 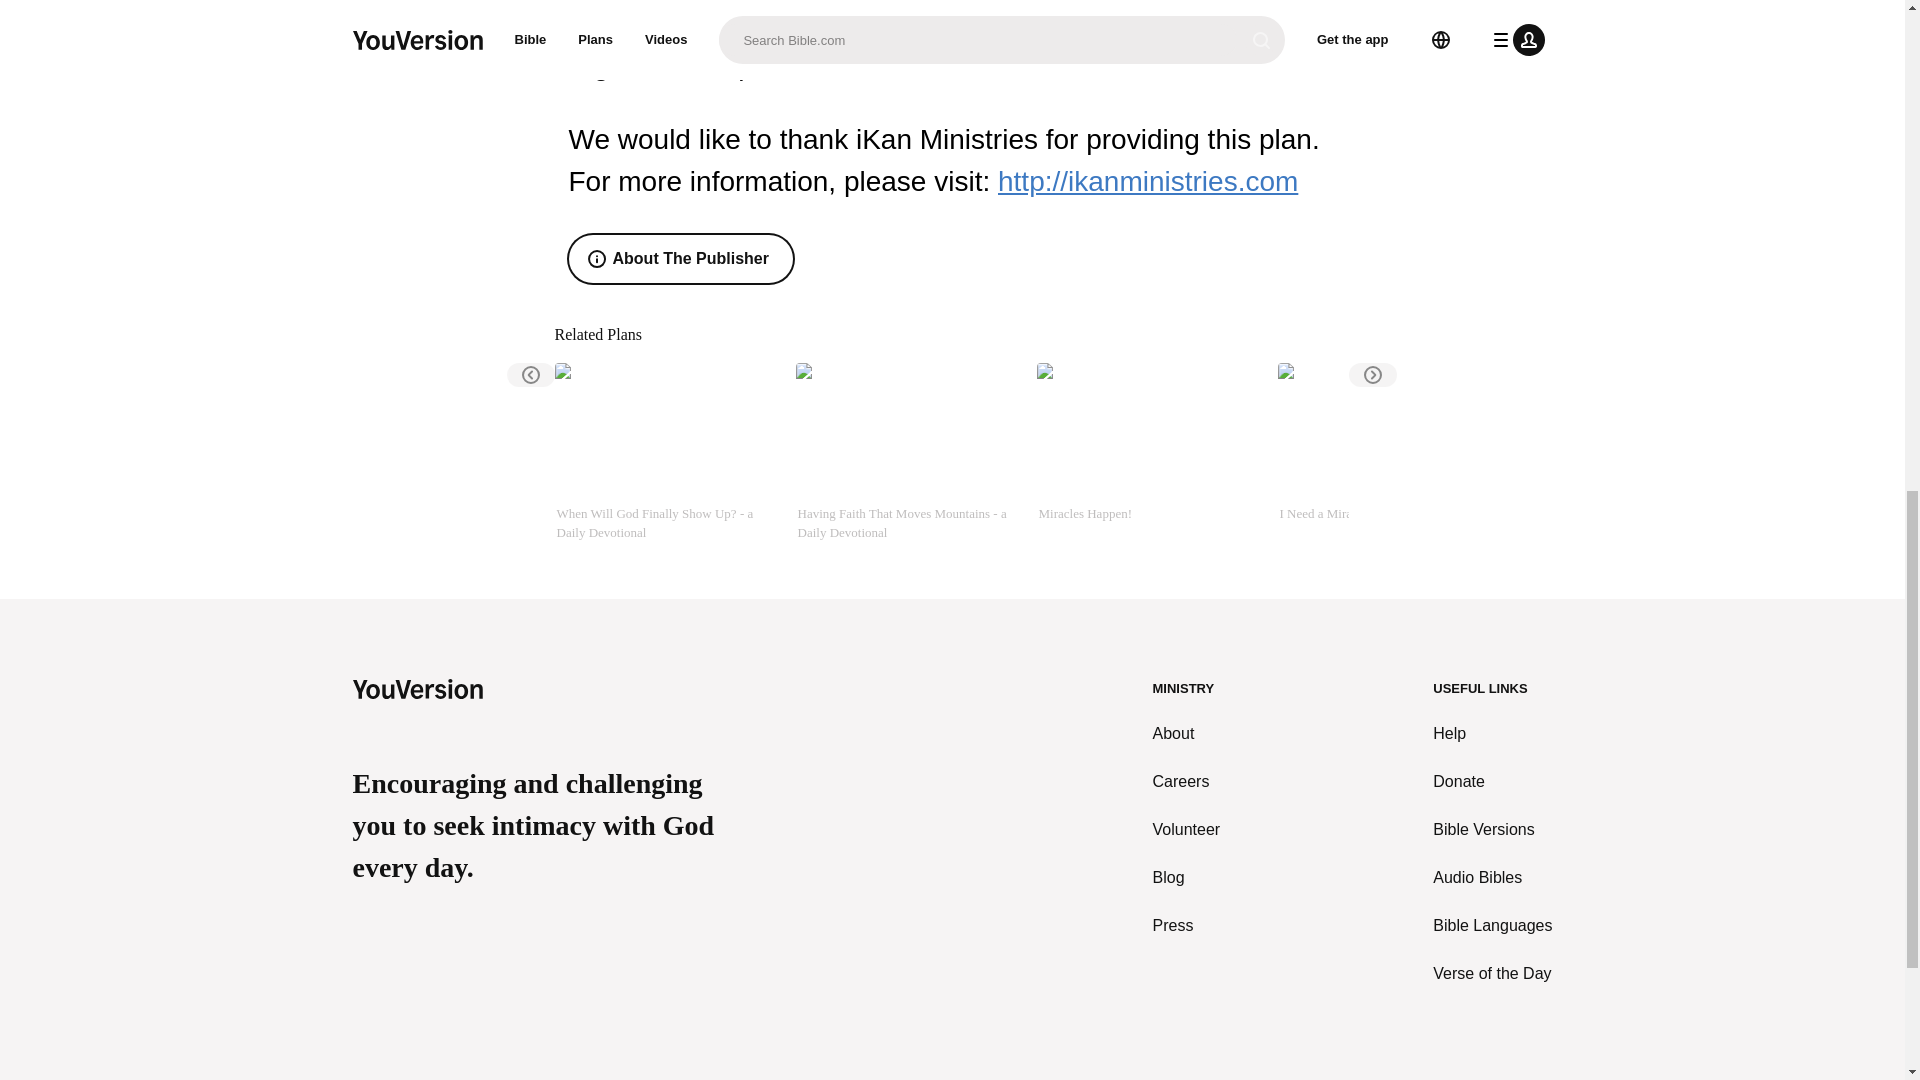 What do you see at coordinates (1187, 878) in the screenshot?
I see `Blog` at bounding box center [1187, 878].